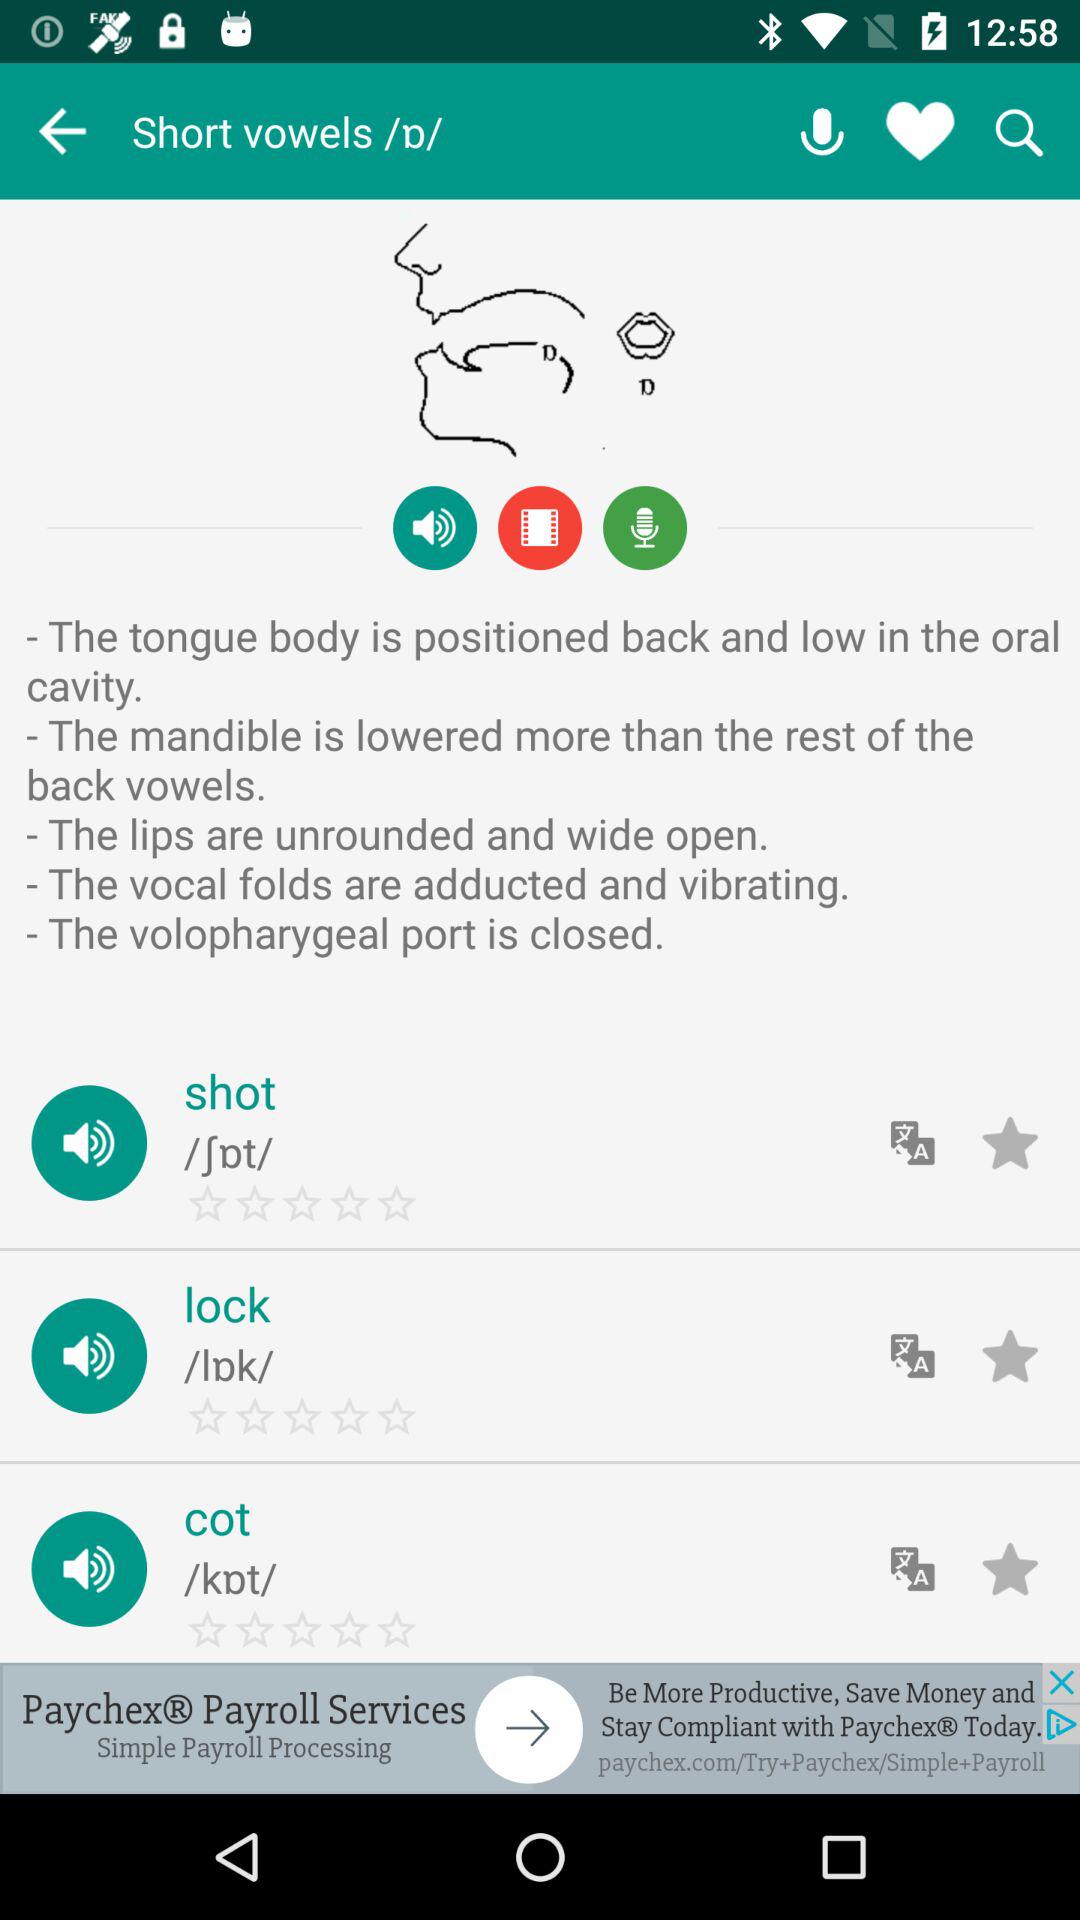 The width and height of the screenshot is (1080, 1920). Describe the element at coordinates (62, 131) in the screenshot. I see `select back button` at that location.